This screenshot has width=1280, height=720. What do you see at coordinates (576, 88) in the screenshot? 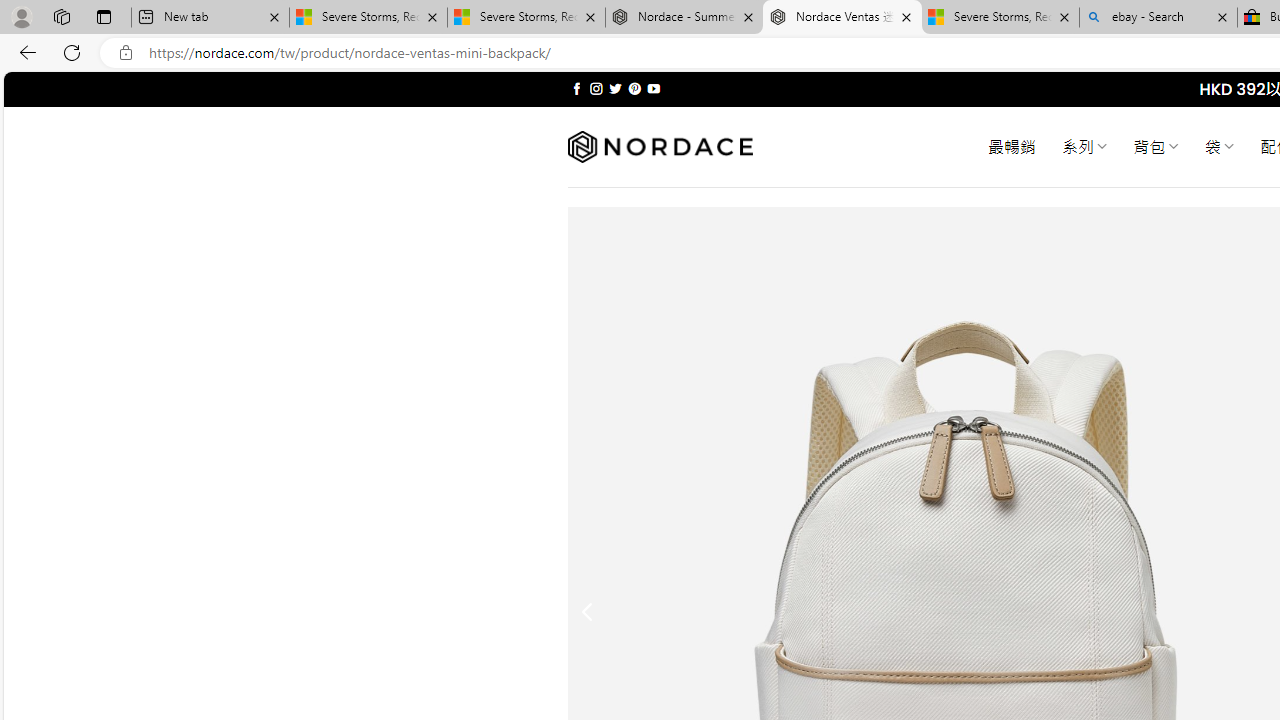
I see `Follow on Facebook` at bounding box center [576, 88].